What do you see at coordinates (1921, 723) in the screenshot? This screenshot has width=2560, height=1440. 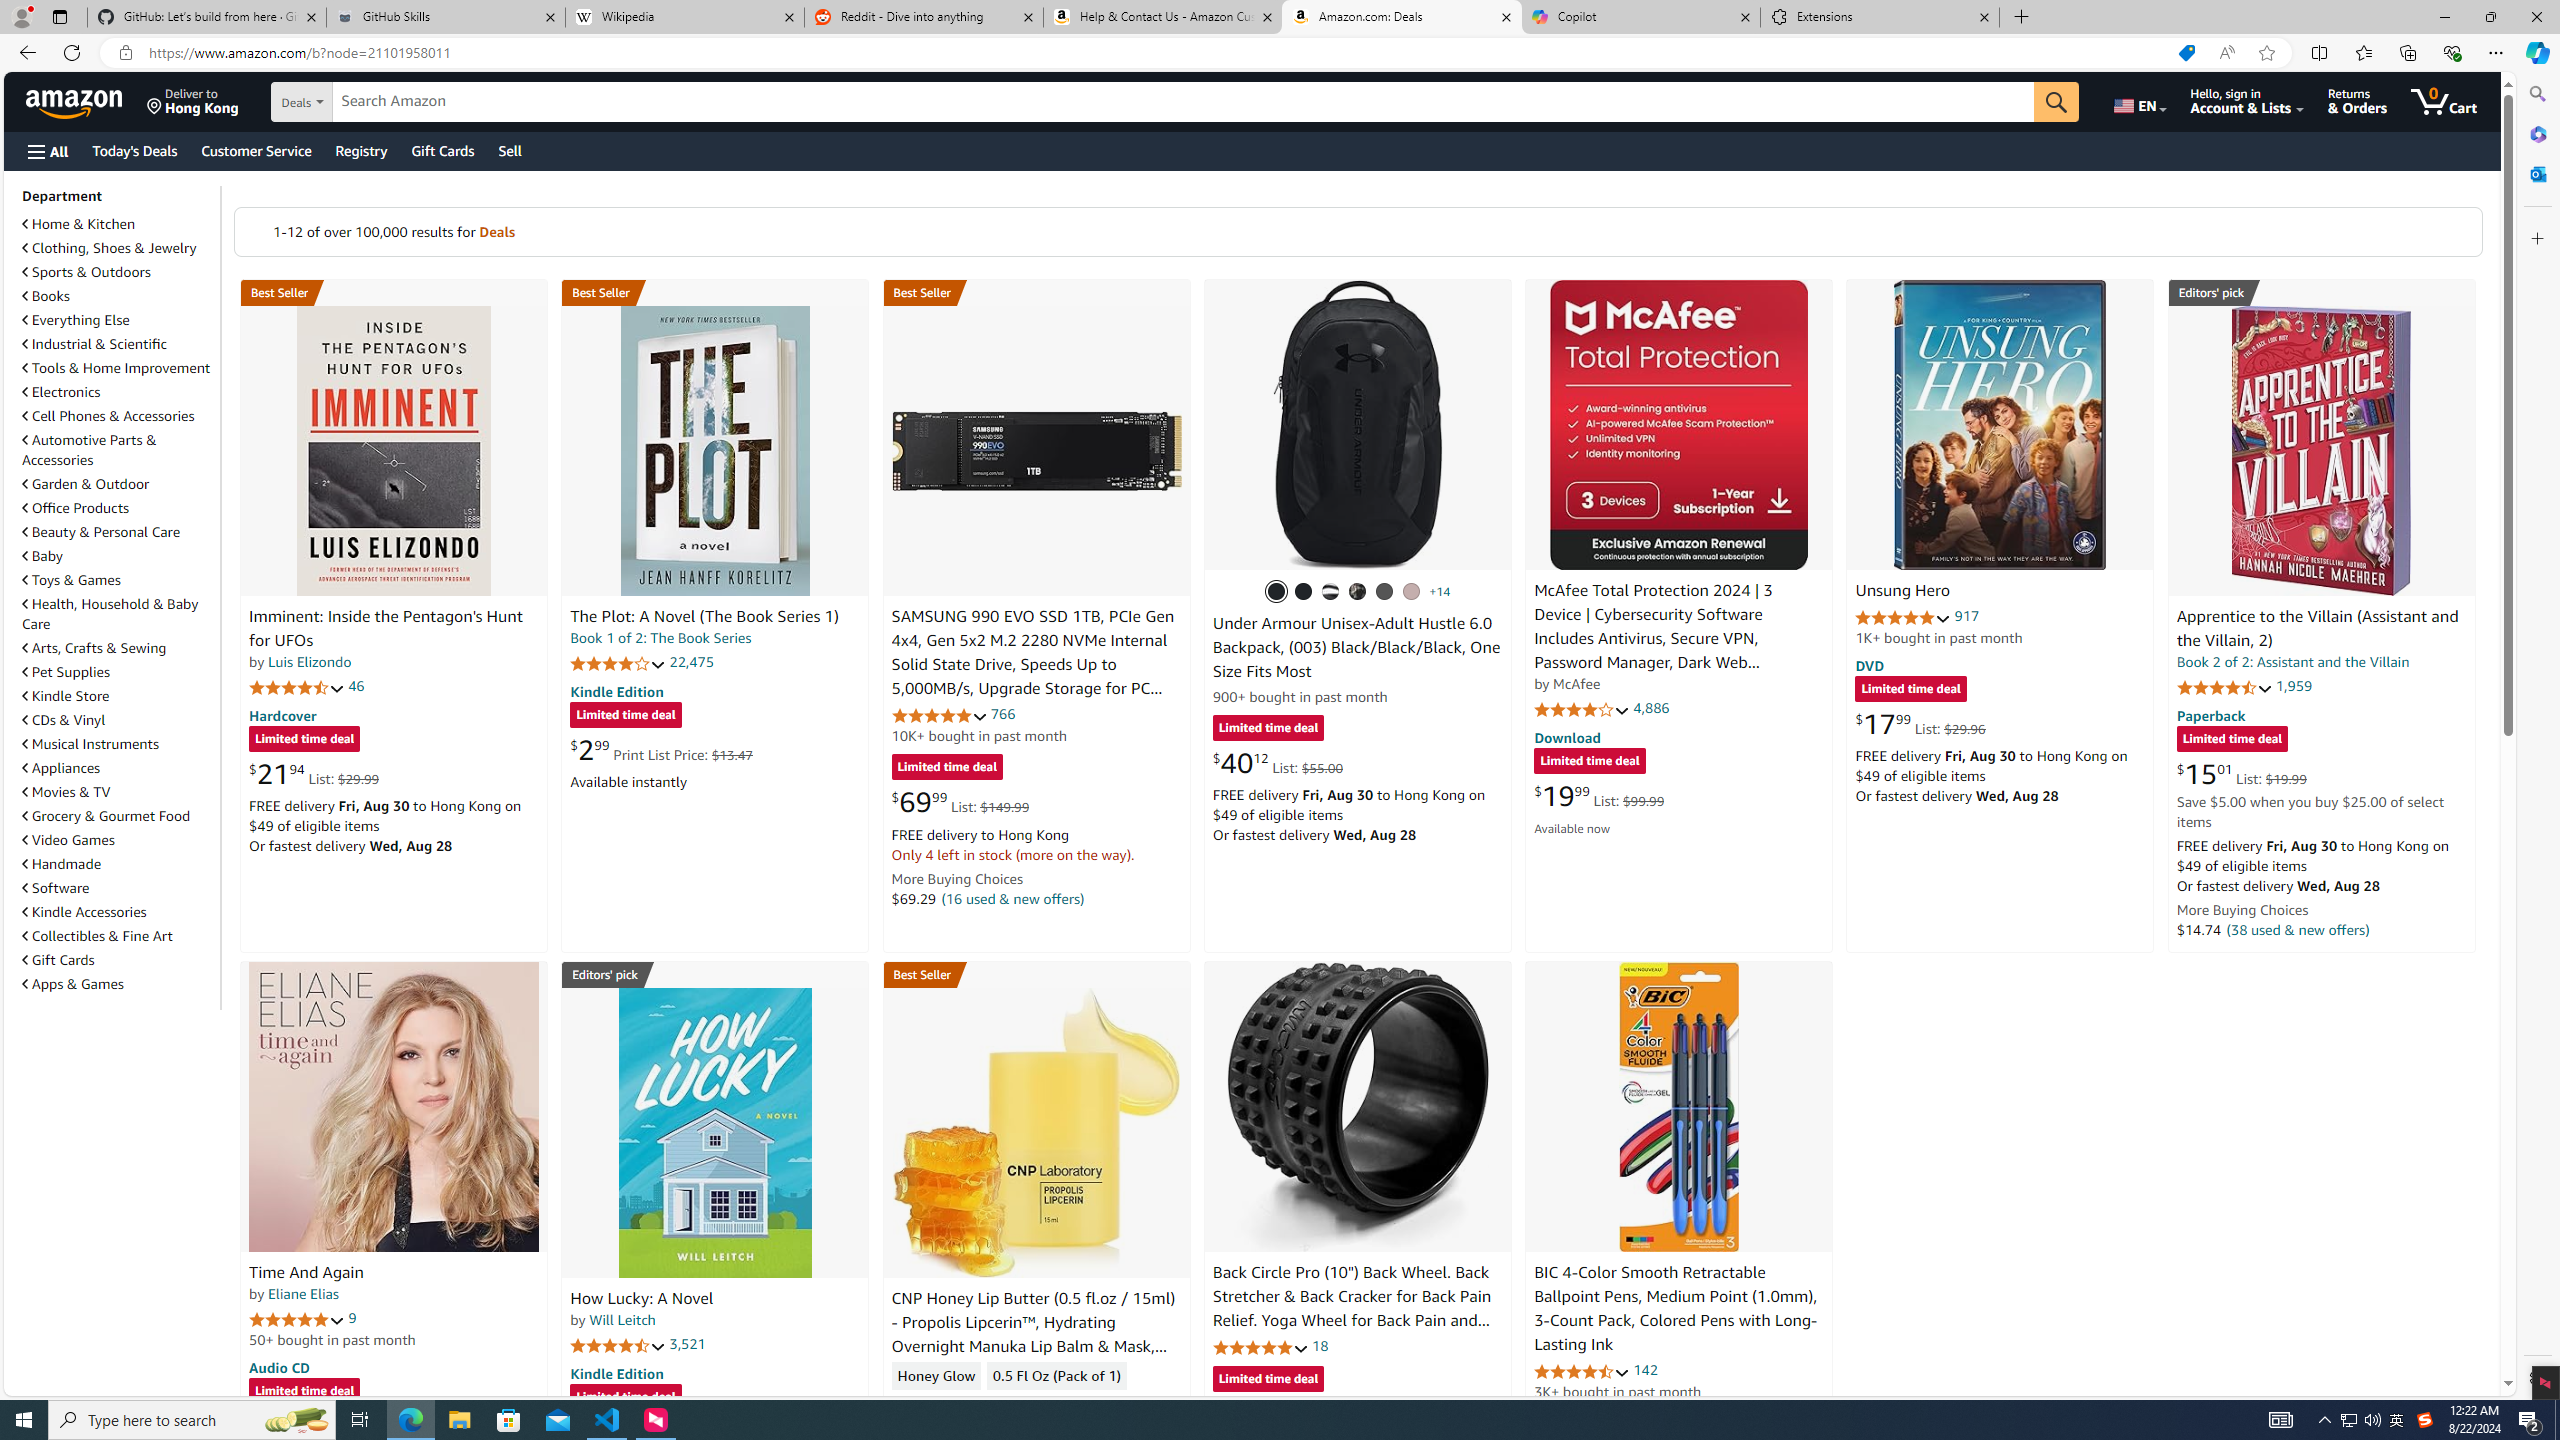 I see `$17.99 List: $29.96` at bounding box center [1921, 723].